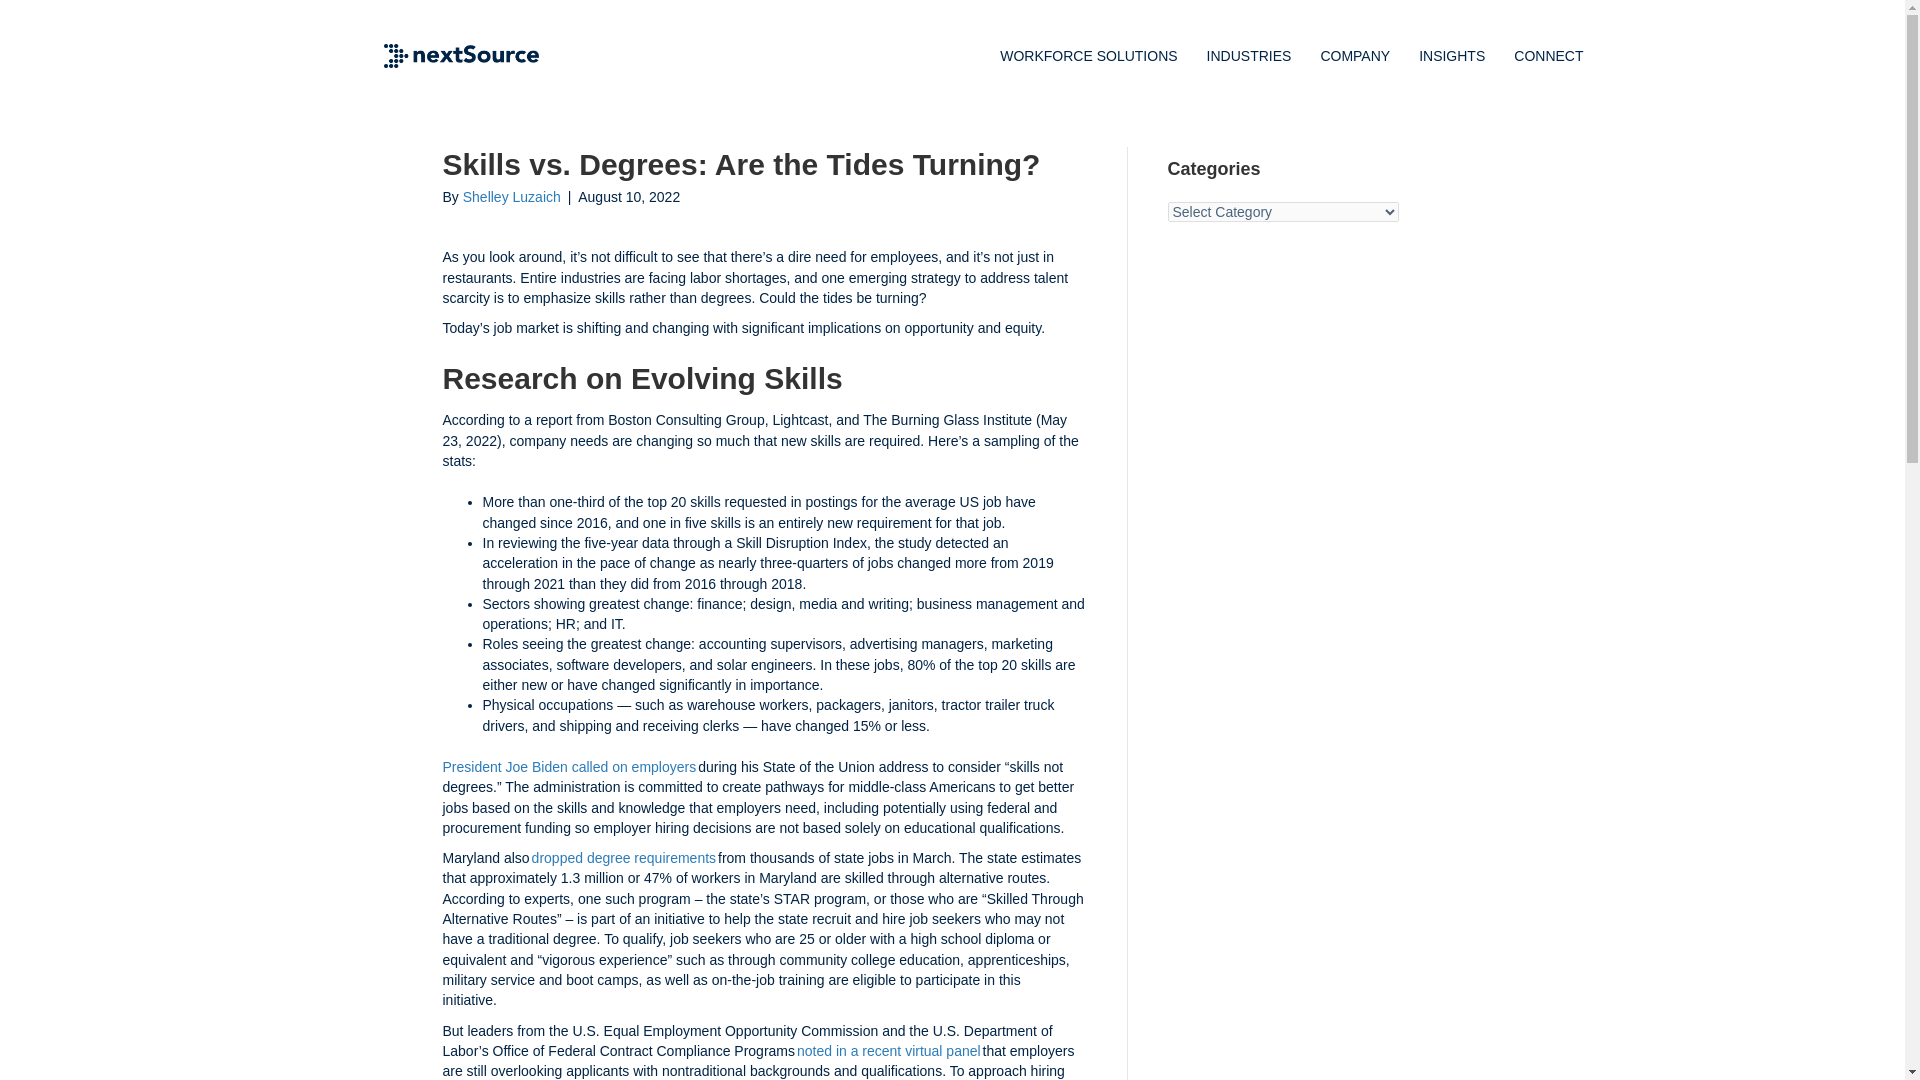 Image resolution: width=1920 pixels, height=1080 pixels. What do you see at coordinates (1354, 55) in the screenshot?
I see `COMPANY` at bounding box center [1354, 55].